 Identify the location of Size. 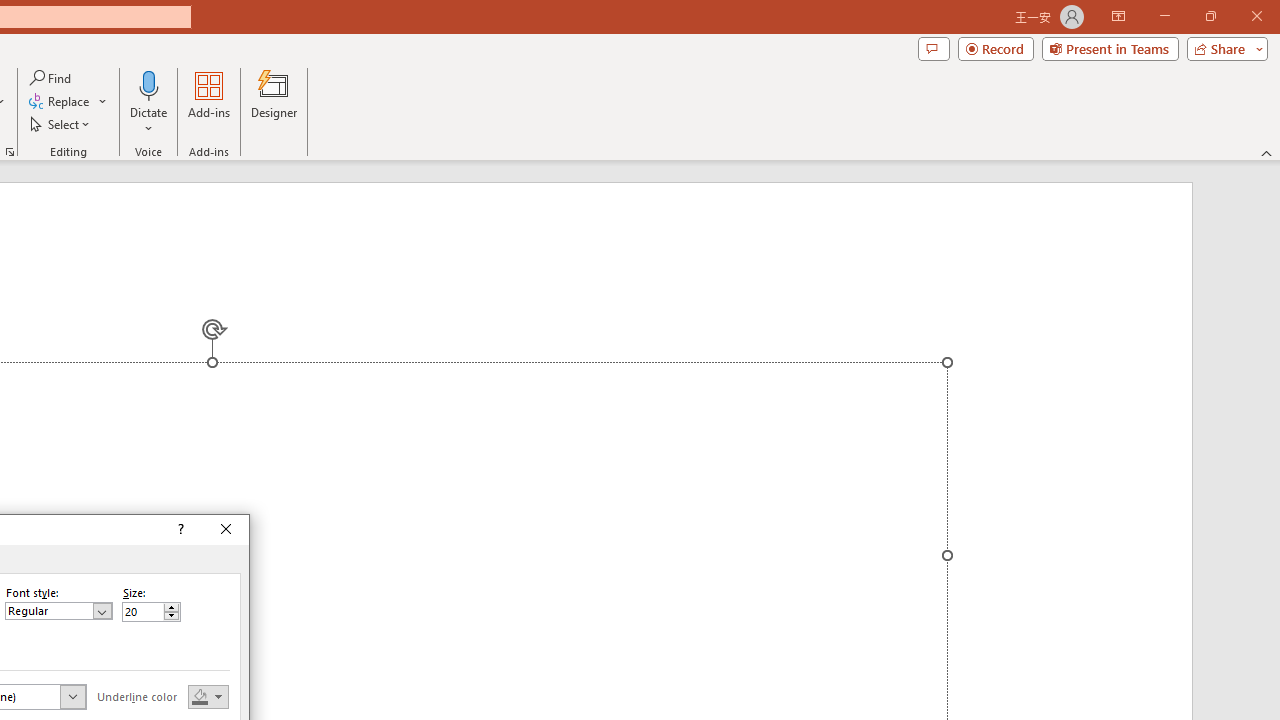
(150, 612).